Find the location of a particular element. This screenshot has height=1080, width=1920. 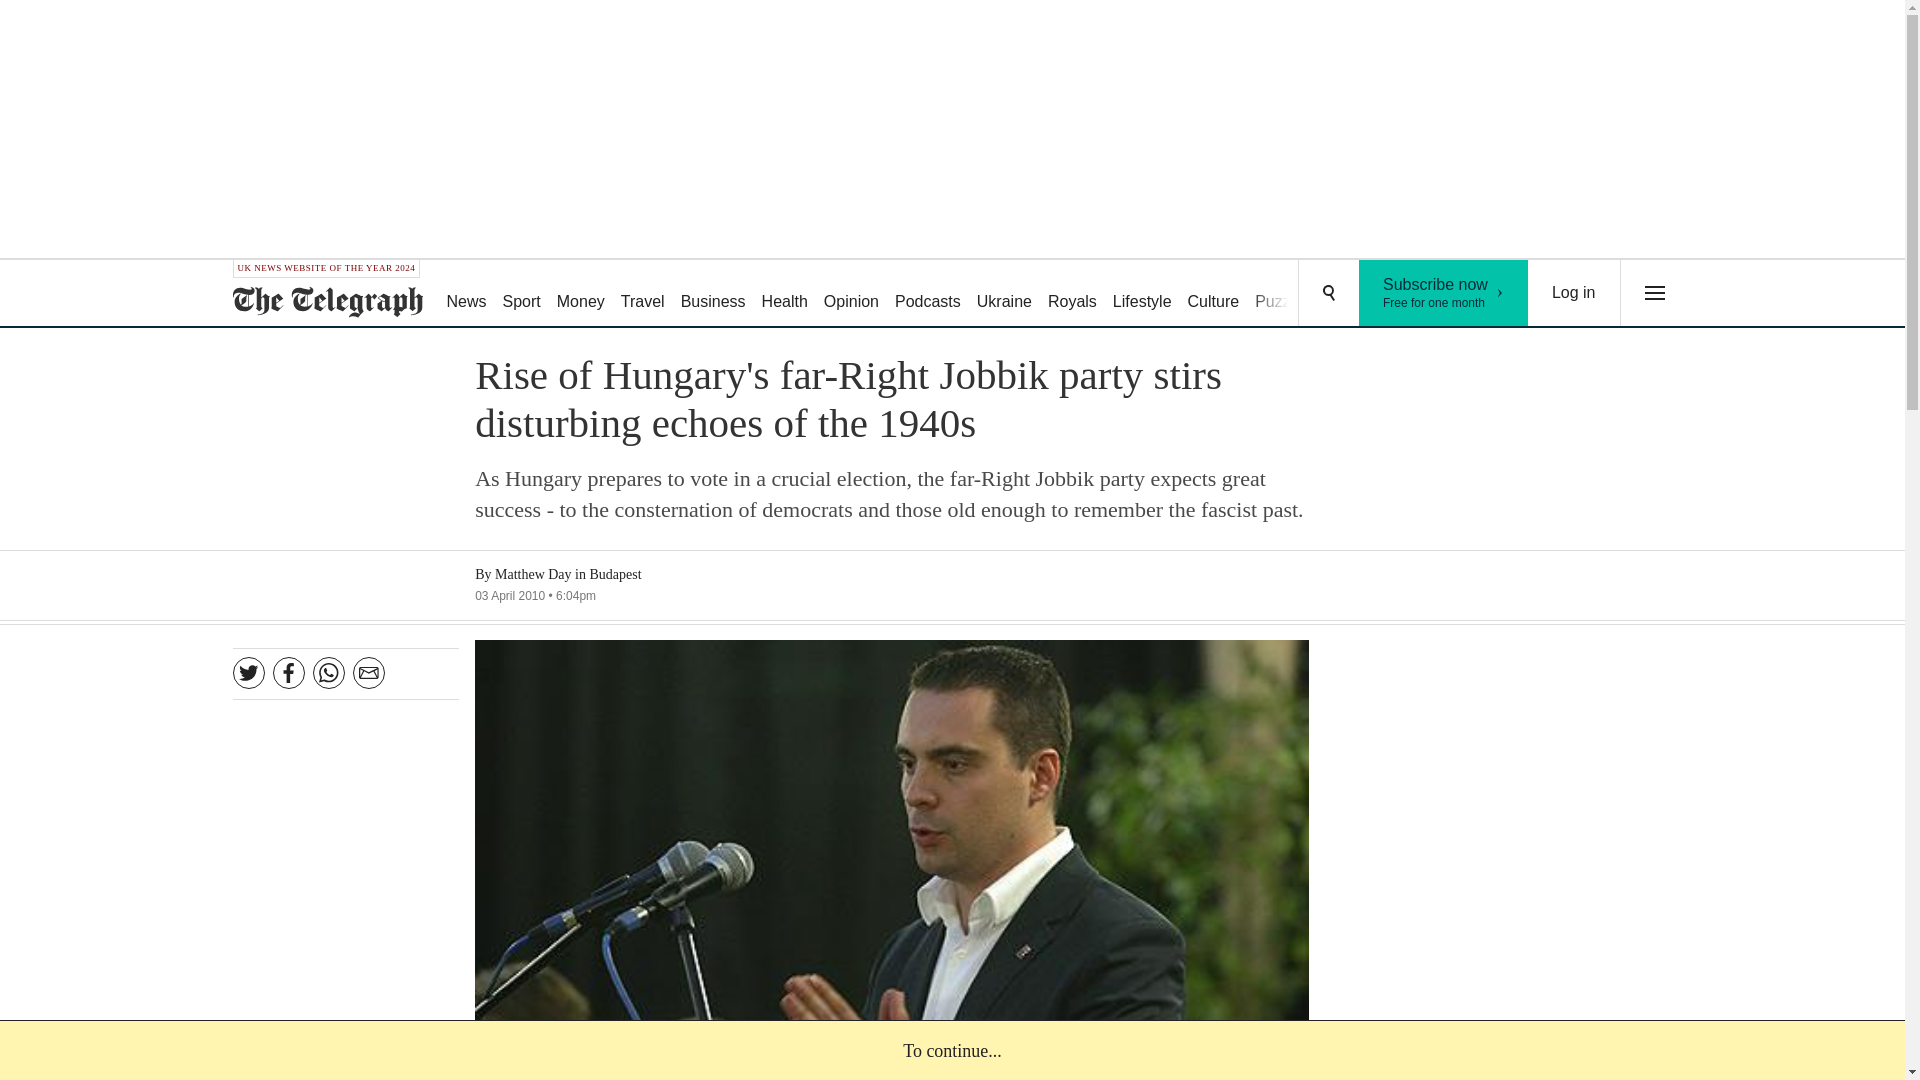

Royals is located at coordinates (1444, 293).